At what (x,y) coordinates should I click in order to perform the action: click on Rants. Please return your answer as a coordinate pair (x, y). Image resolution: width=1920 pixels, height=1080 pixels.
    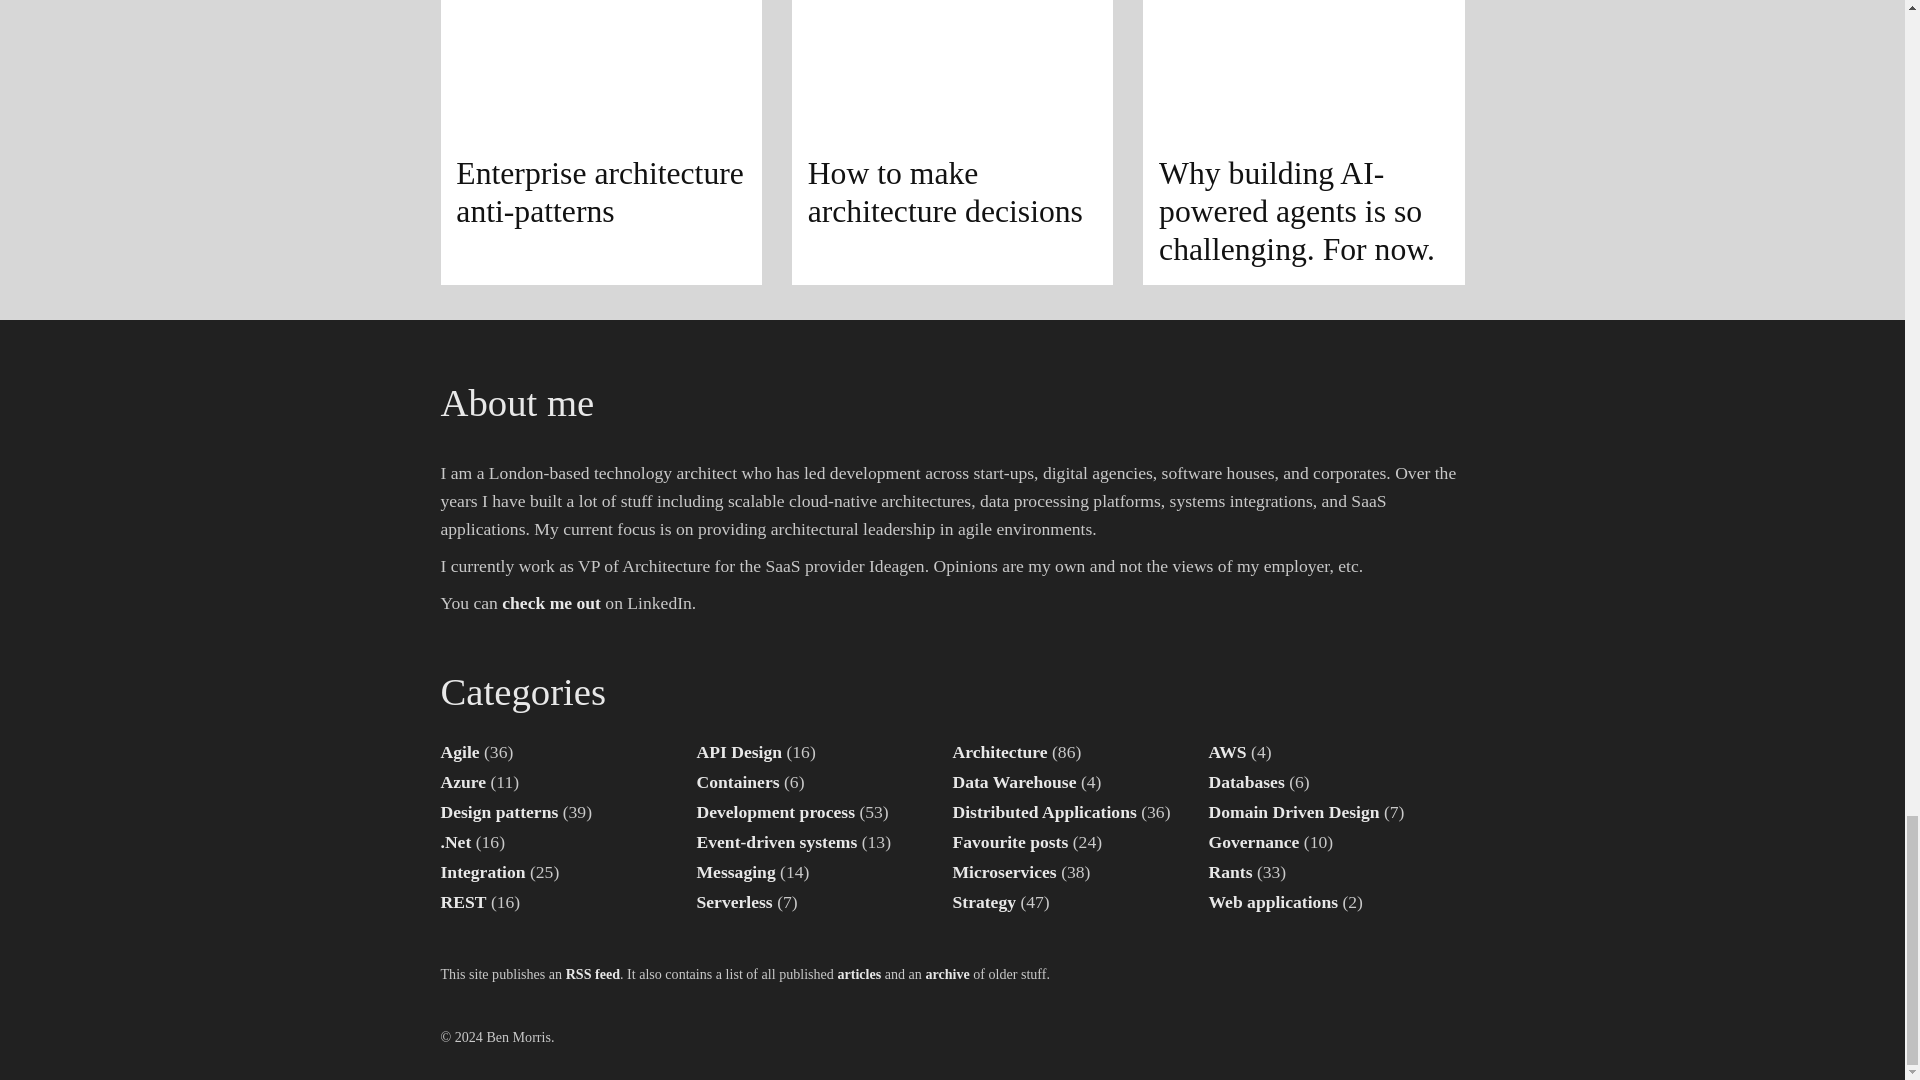
    Looking at the image, I should click on (1229, 872).